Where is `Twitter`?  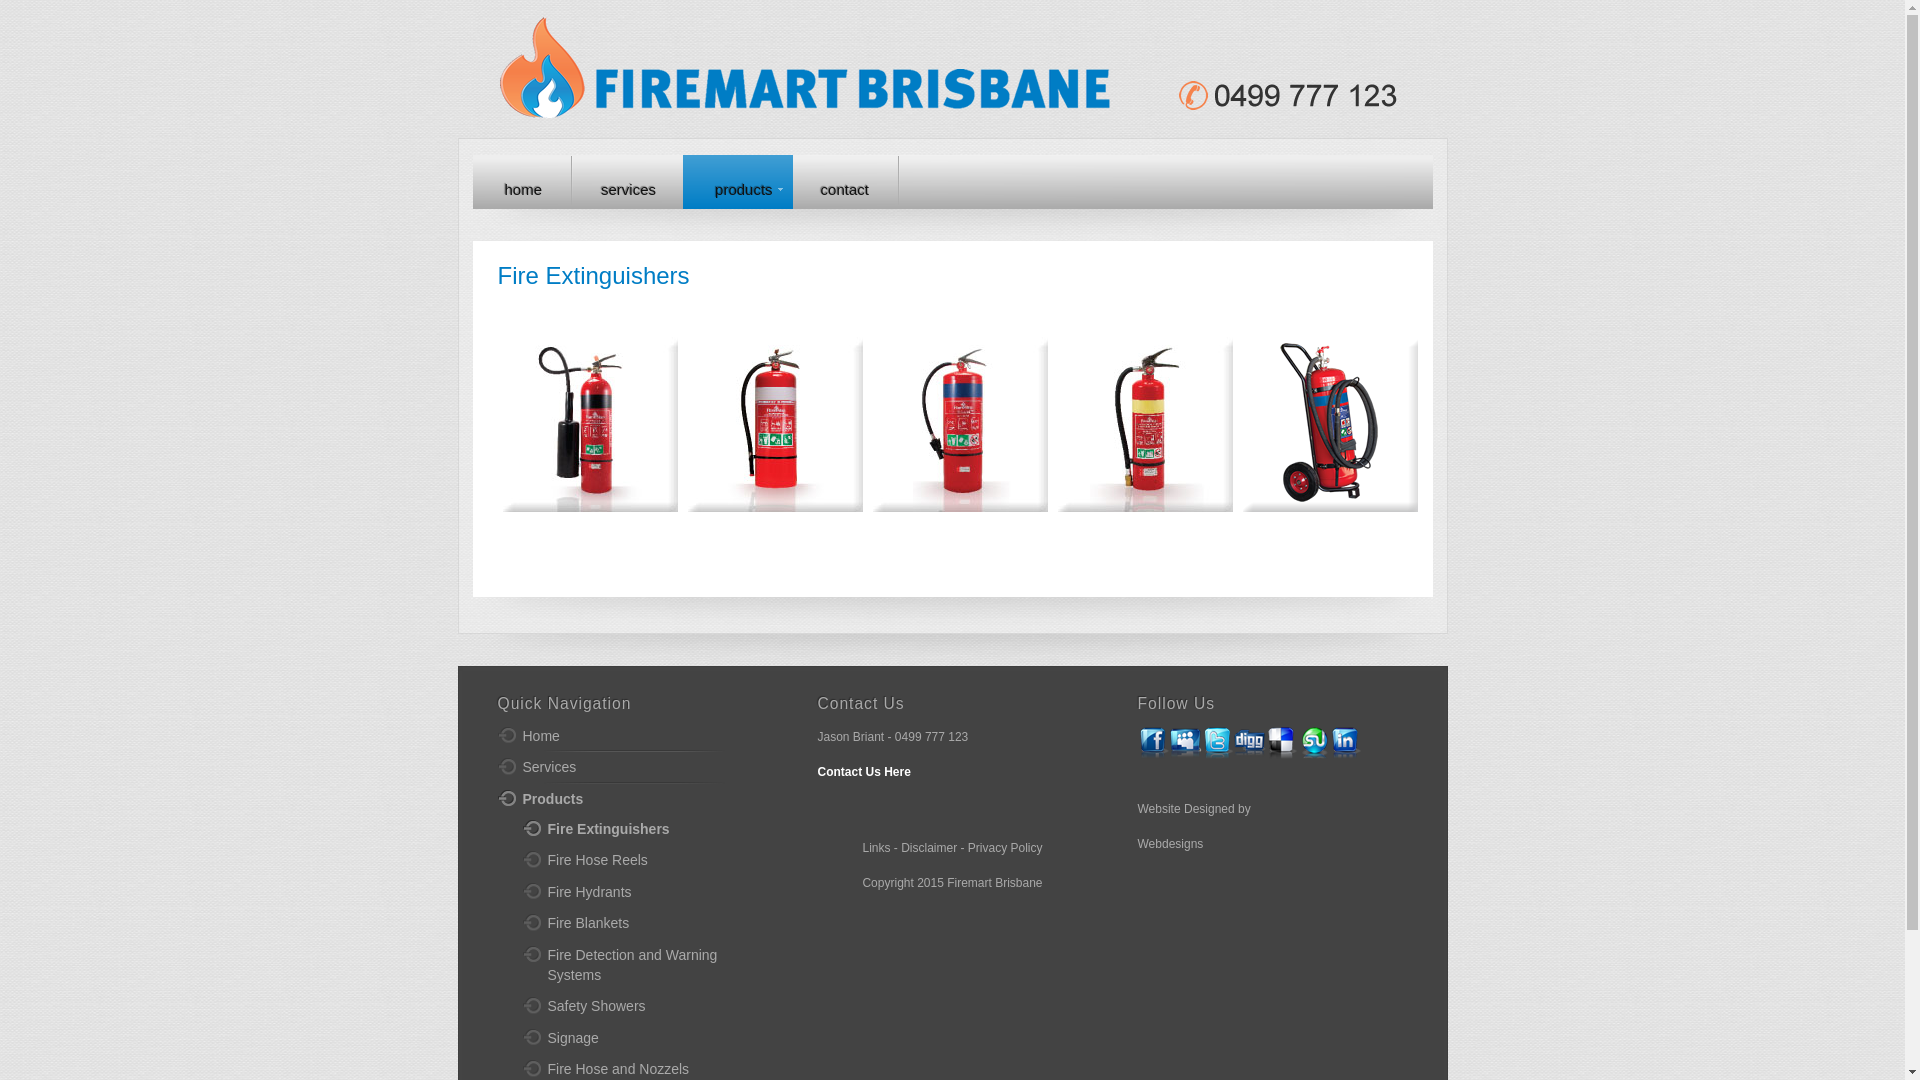
Twitter is located at coordinates (1218, 742).